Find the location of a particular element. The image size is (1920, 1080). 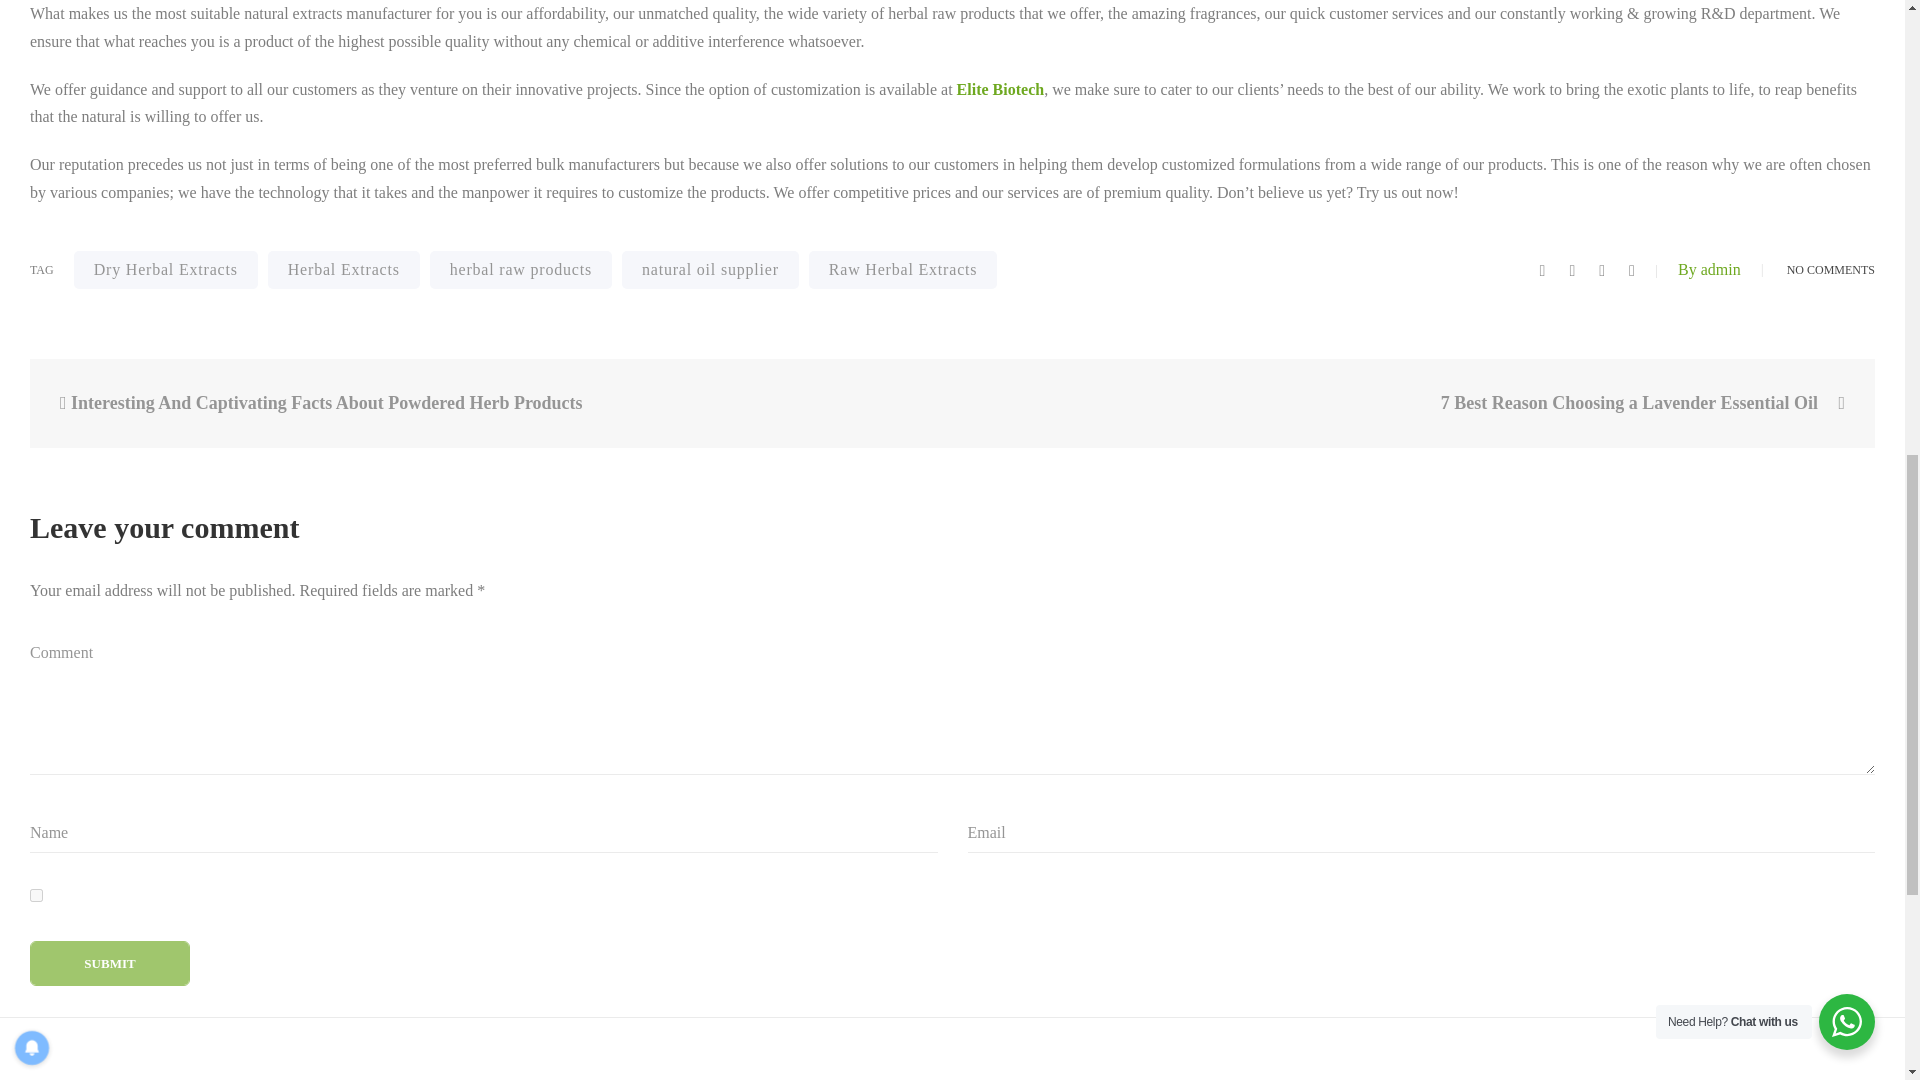

Elite Biotech is located at coordinates (1000, 90).